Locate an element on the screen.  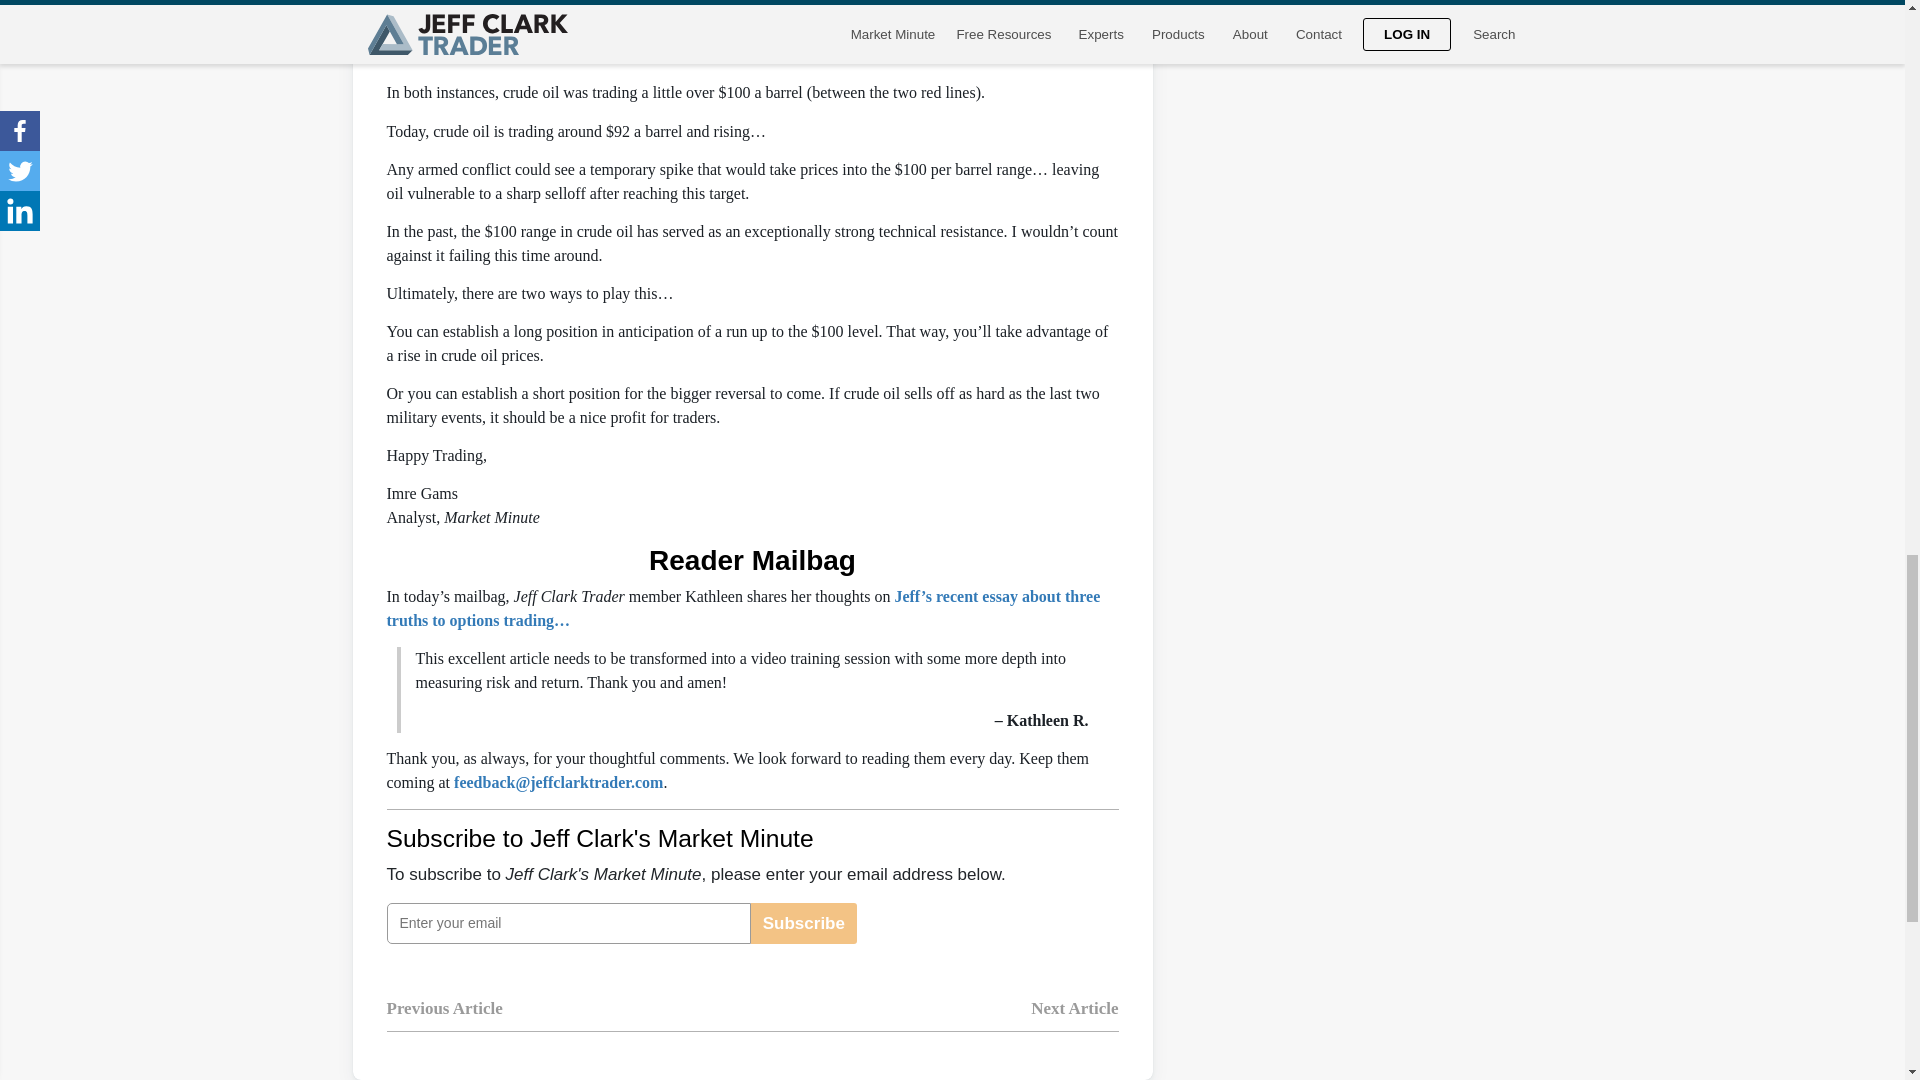
Subscribe is located at coordinates (803, 922).